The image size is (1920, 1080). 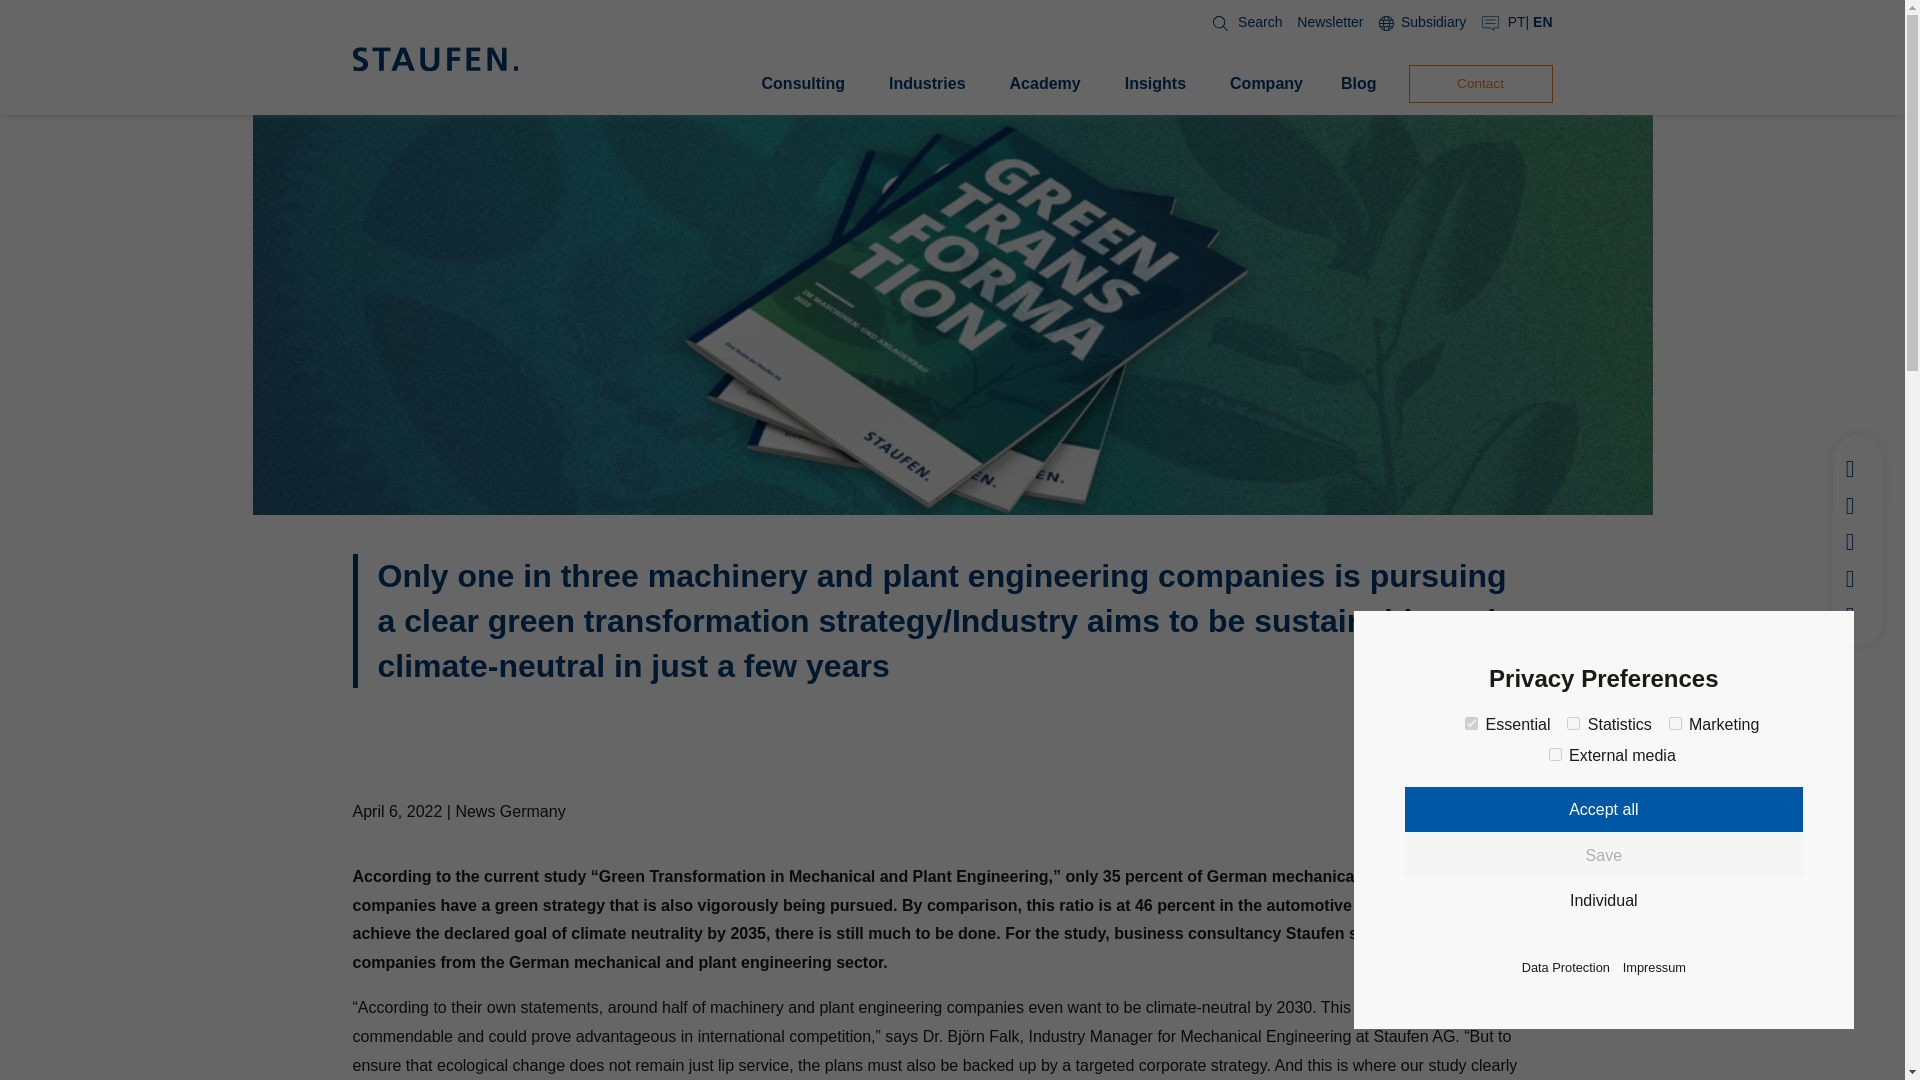 What do you see at coordinates (1330, 22) in the screenshot?
I see `Newsletter` at bounding box center [1330, 22].